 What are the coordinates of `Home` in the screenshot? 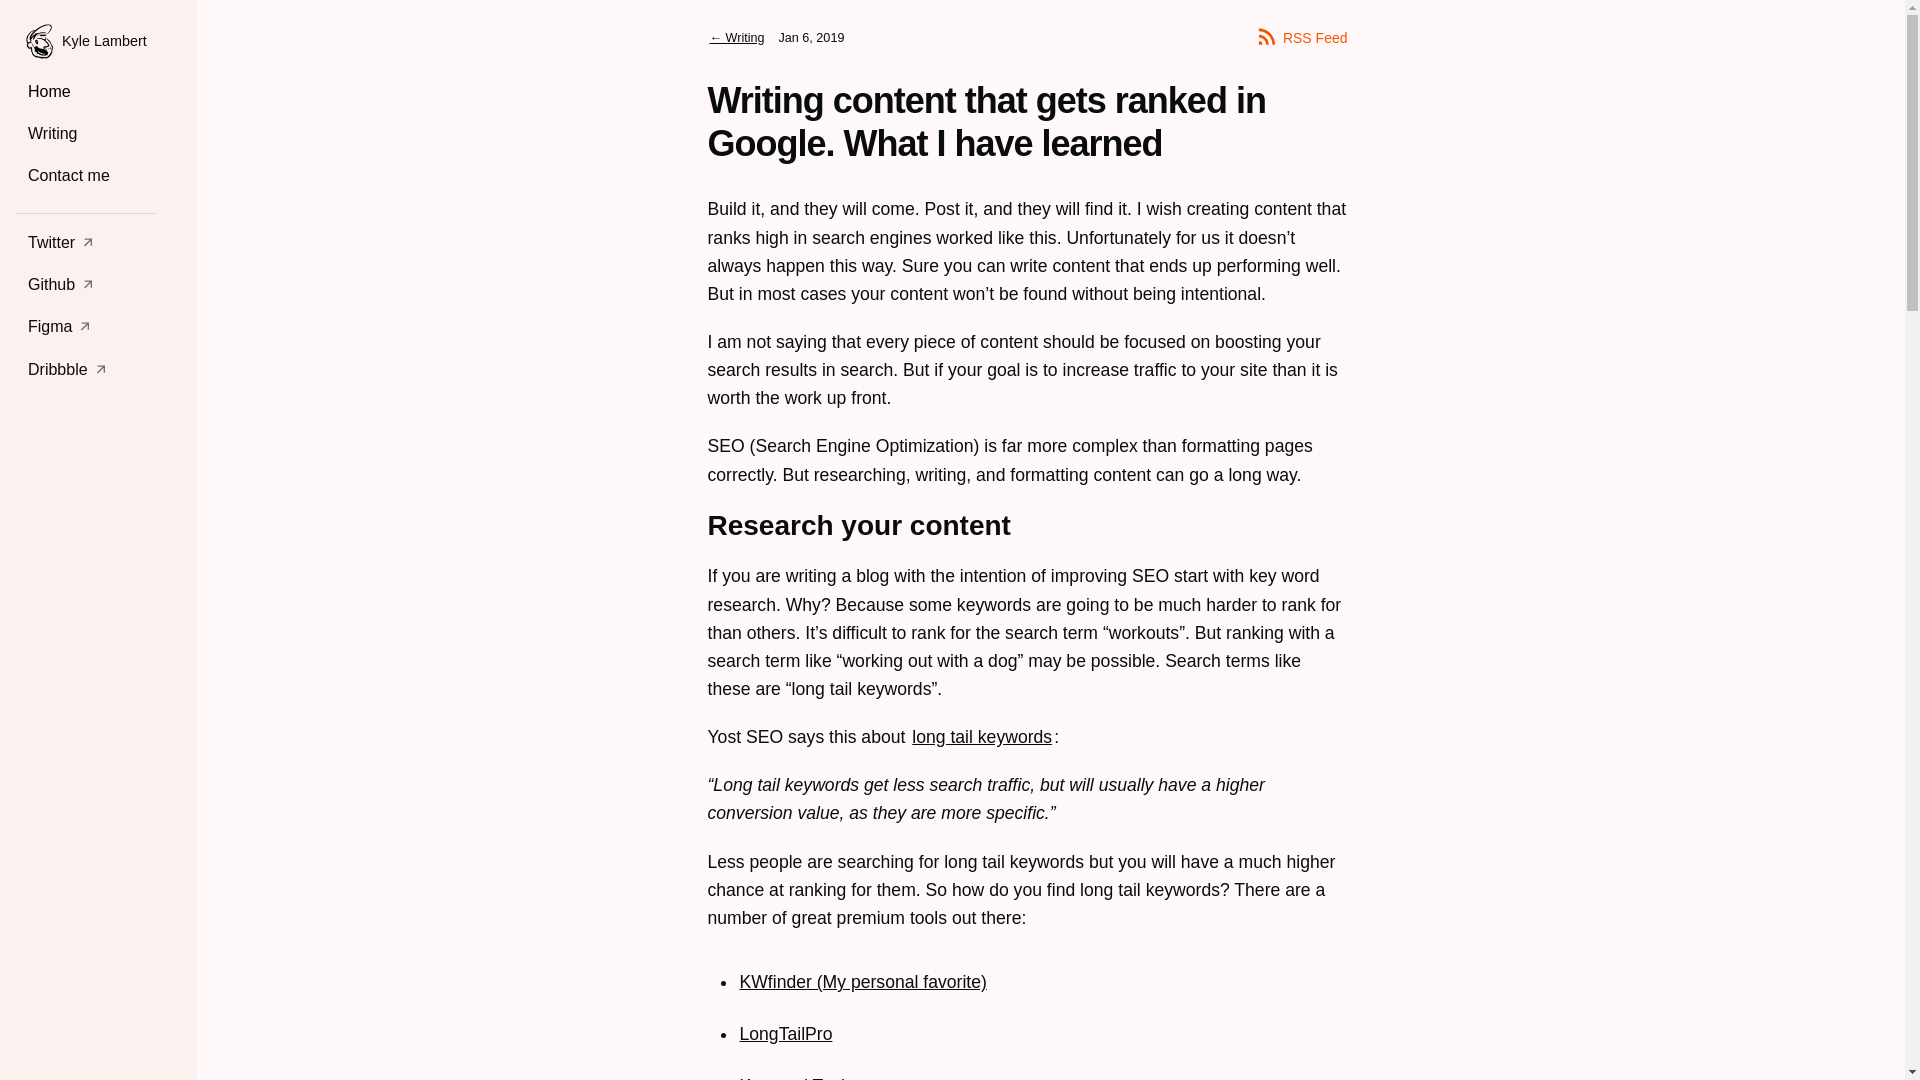 It's located at (86, 92).